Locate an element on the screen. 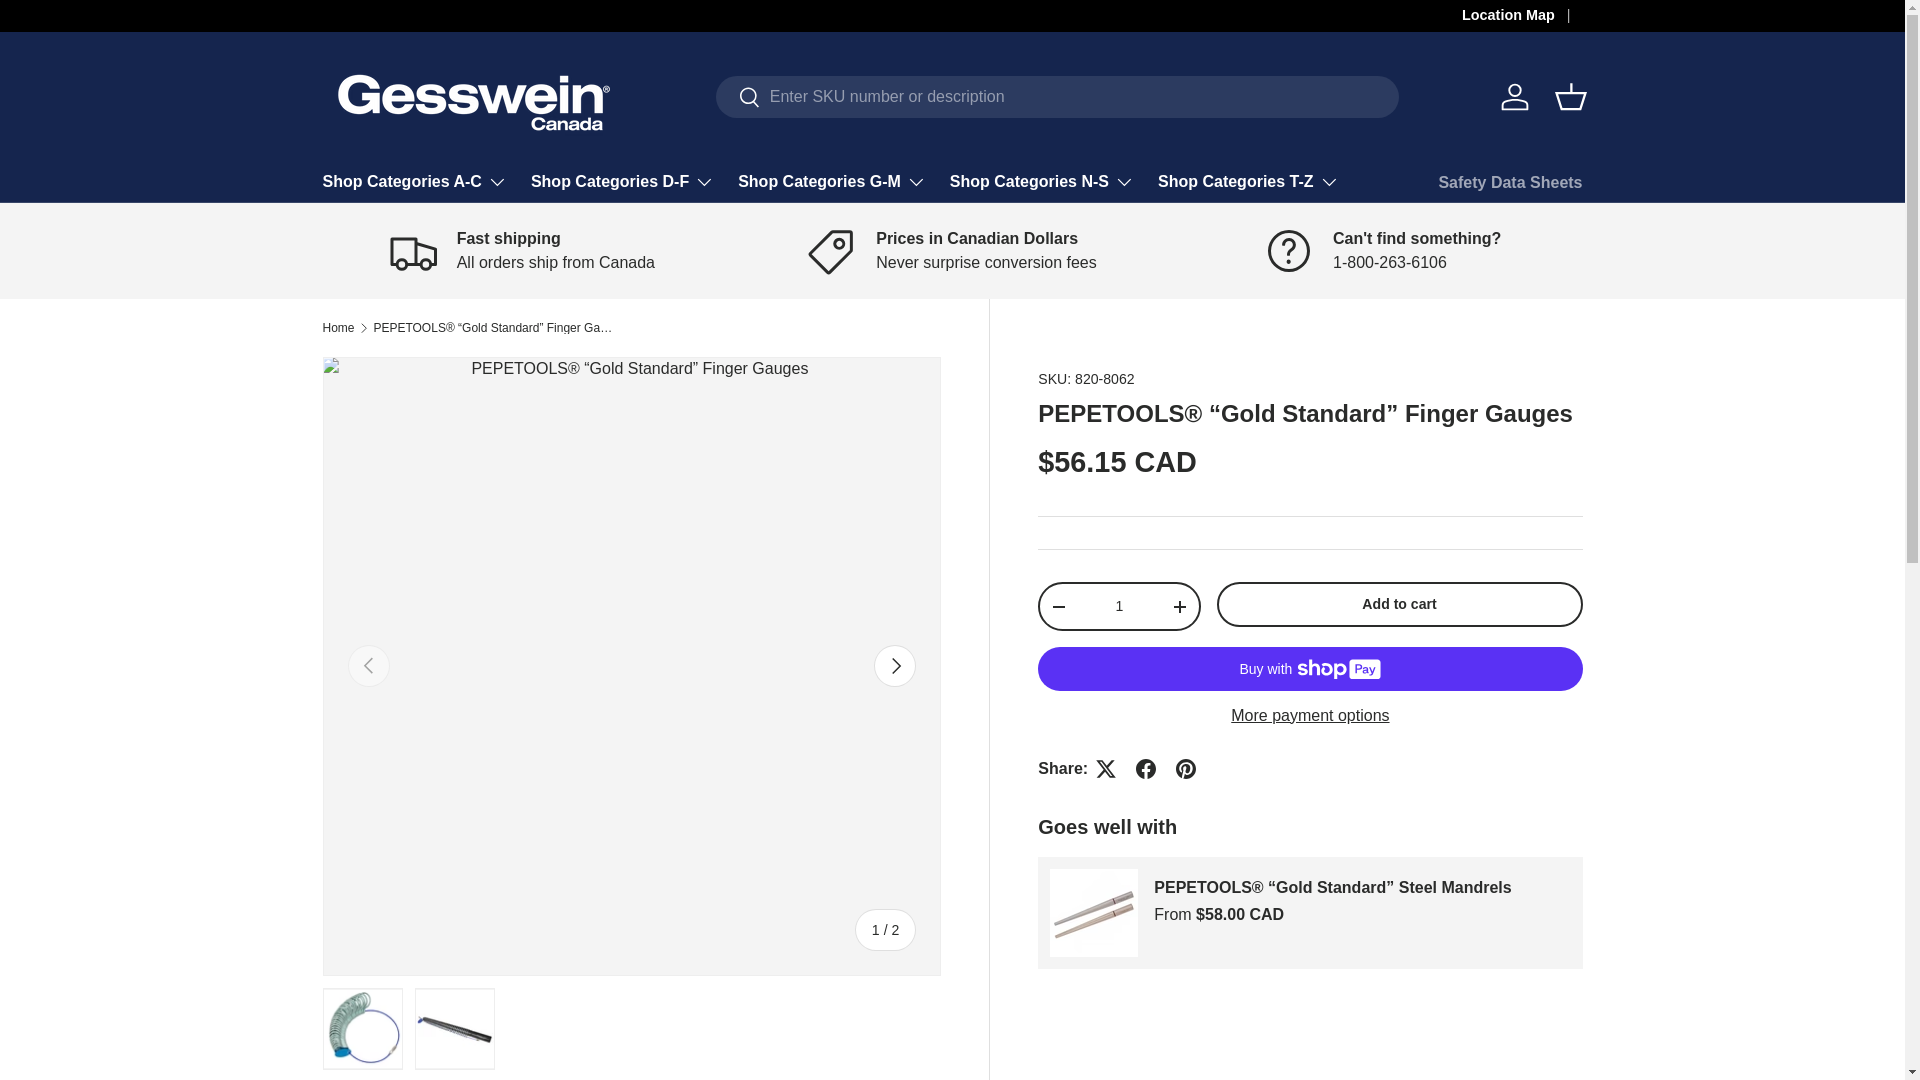 This screenshot has height=1080, width=1920. Shop Categories A-C is located at coordinates (414, 182).